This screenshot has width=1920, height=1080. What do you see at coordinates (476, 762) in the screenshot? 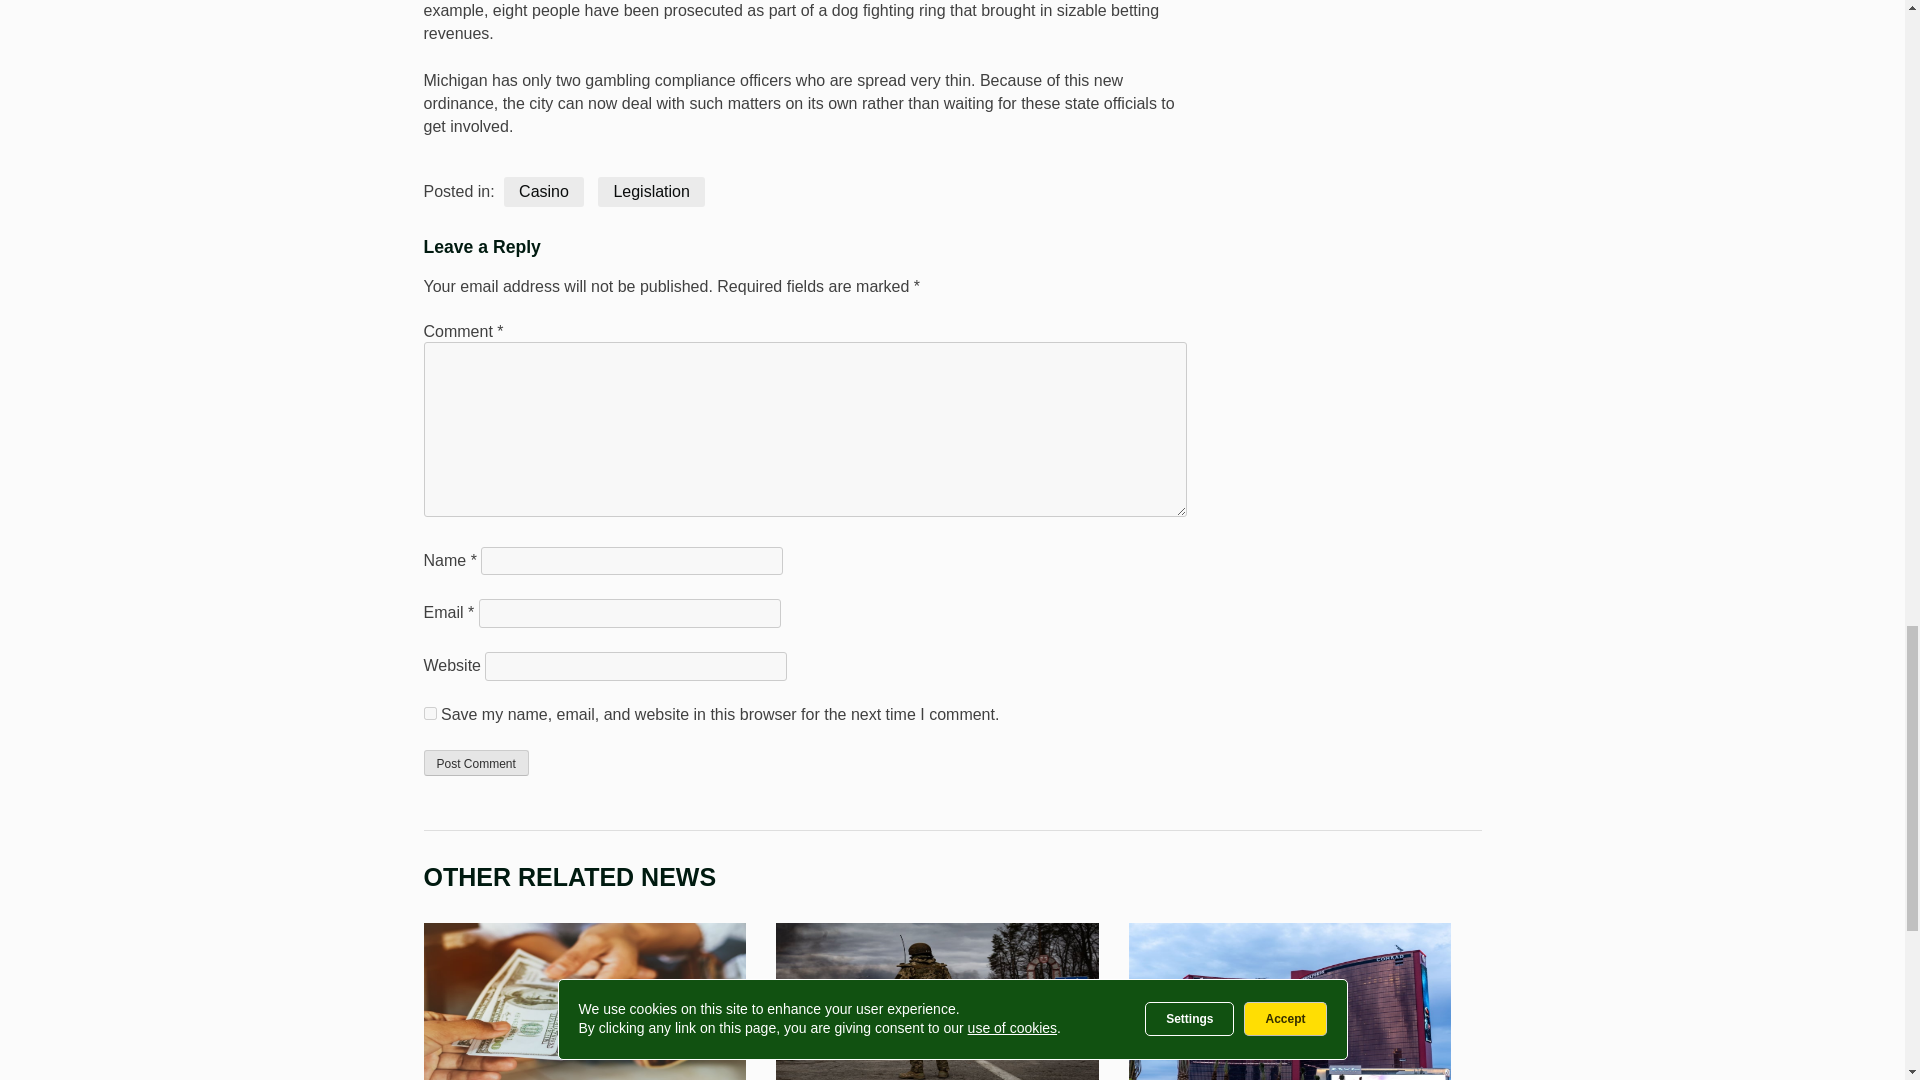
I see `Post Comment` at bounding box center [476, 762].